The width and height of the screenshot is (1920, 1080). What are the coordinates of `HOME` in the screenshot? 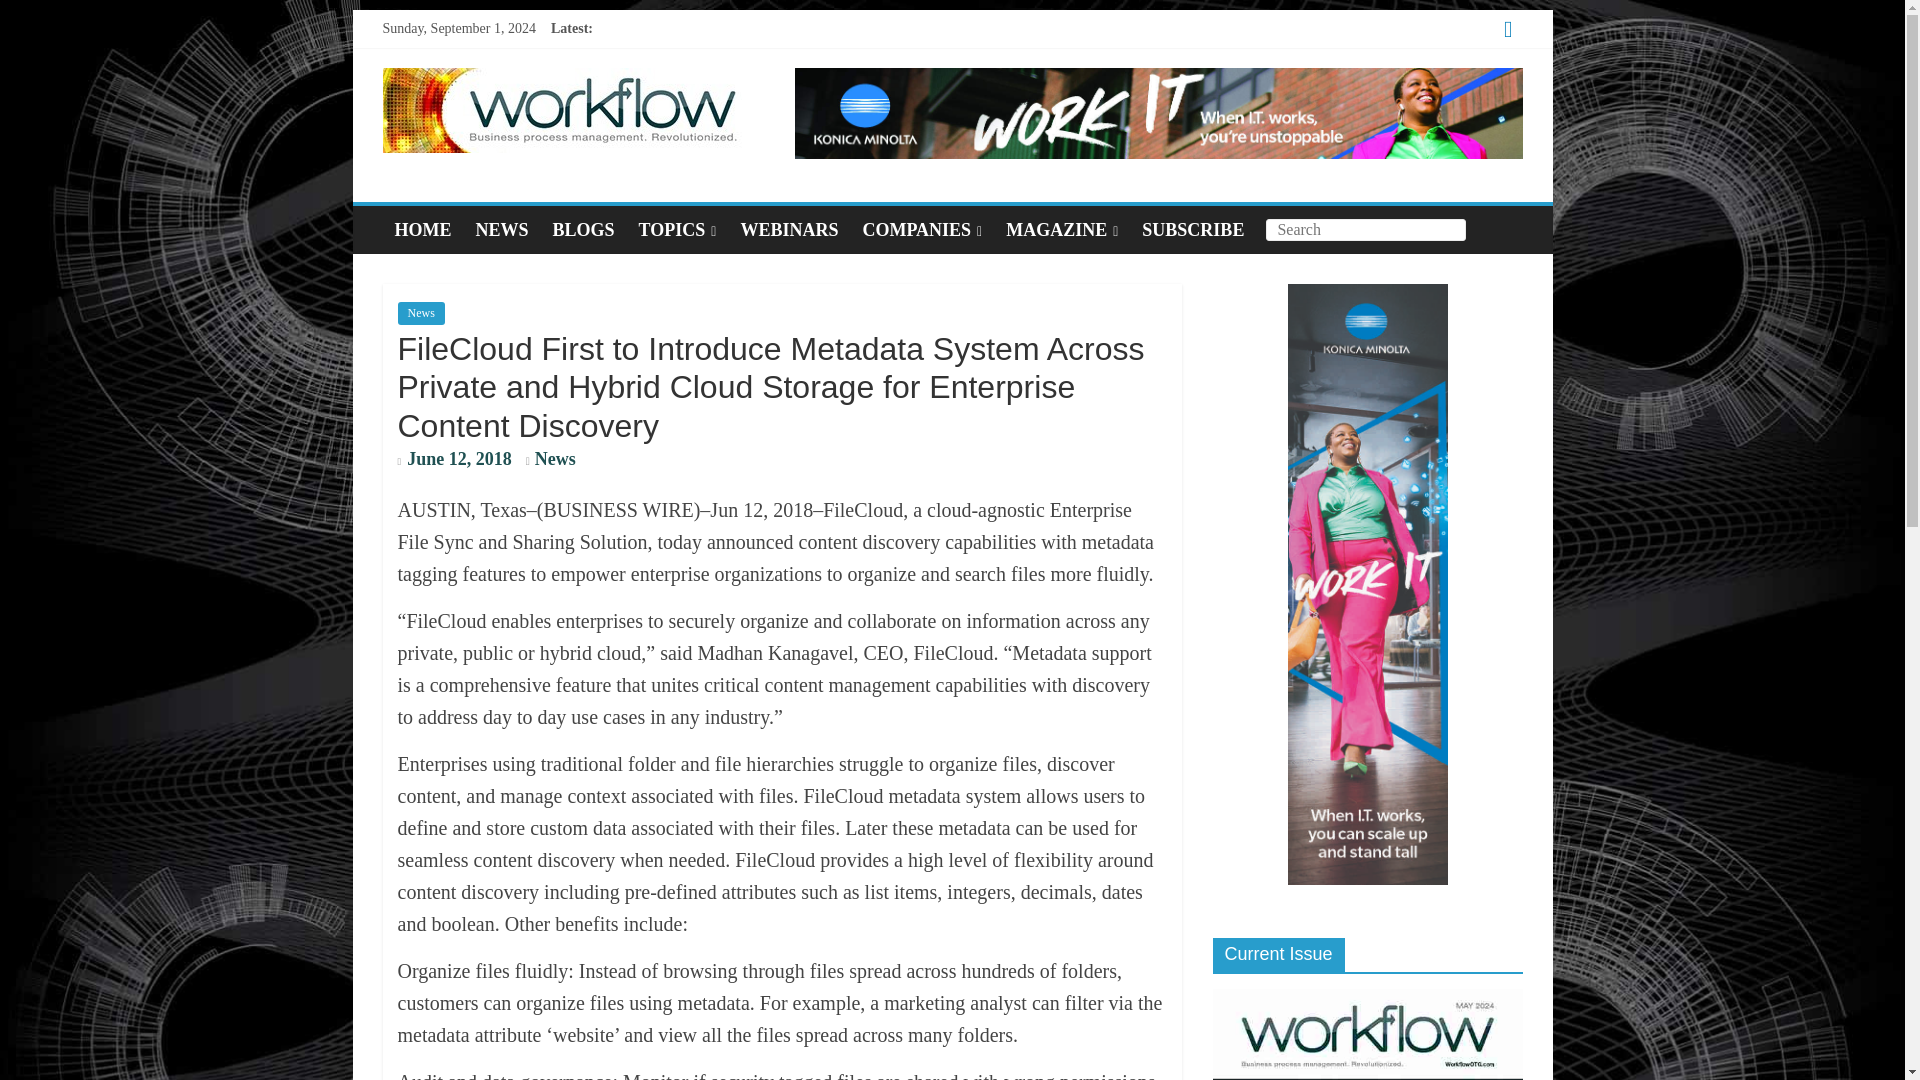 It's located at (422, 230).